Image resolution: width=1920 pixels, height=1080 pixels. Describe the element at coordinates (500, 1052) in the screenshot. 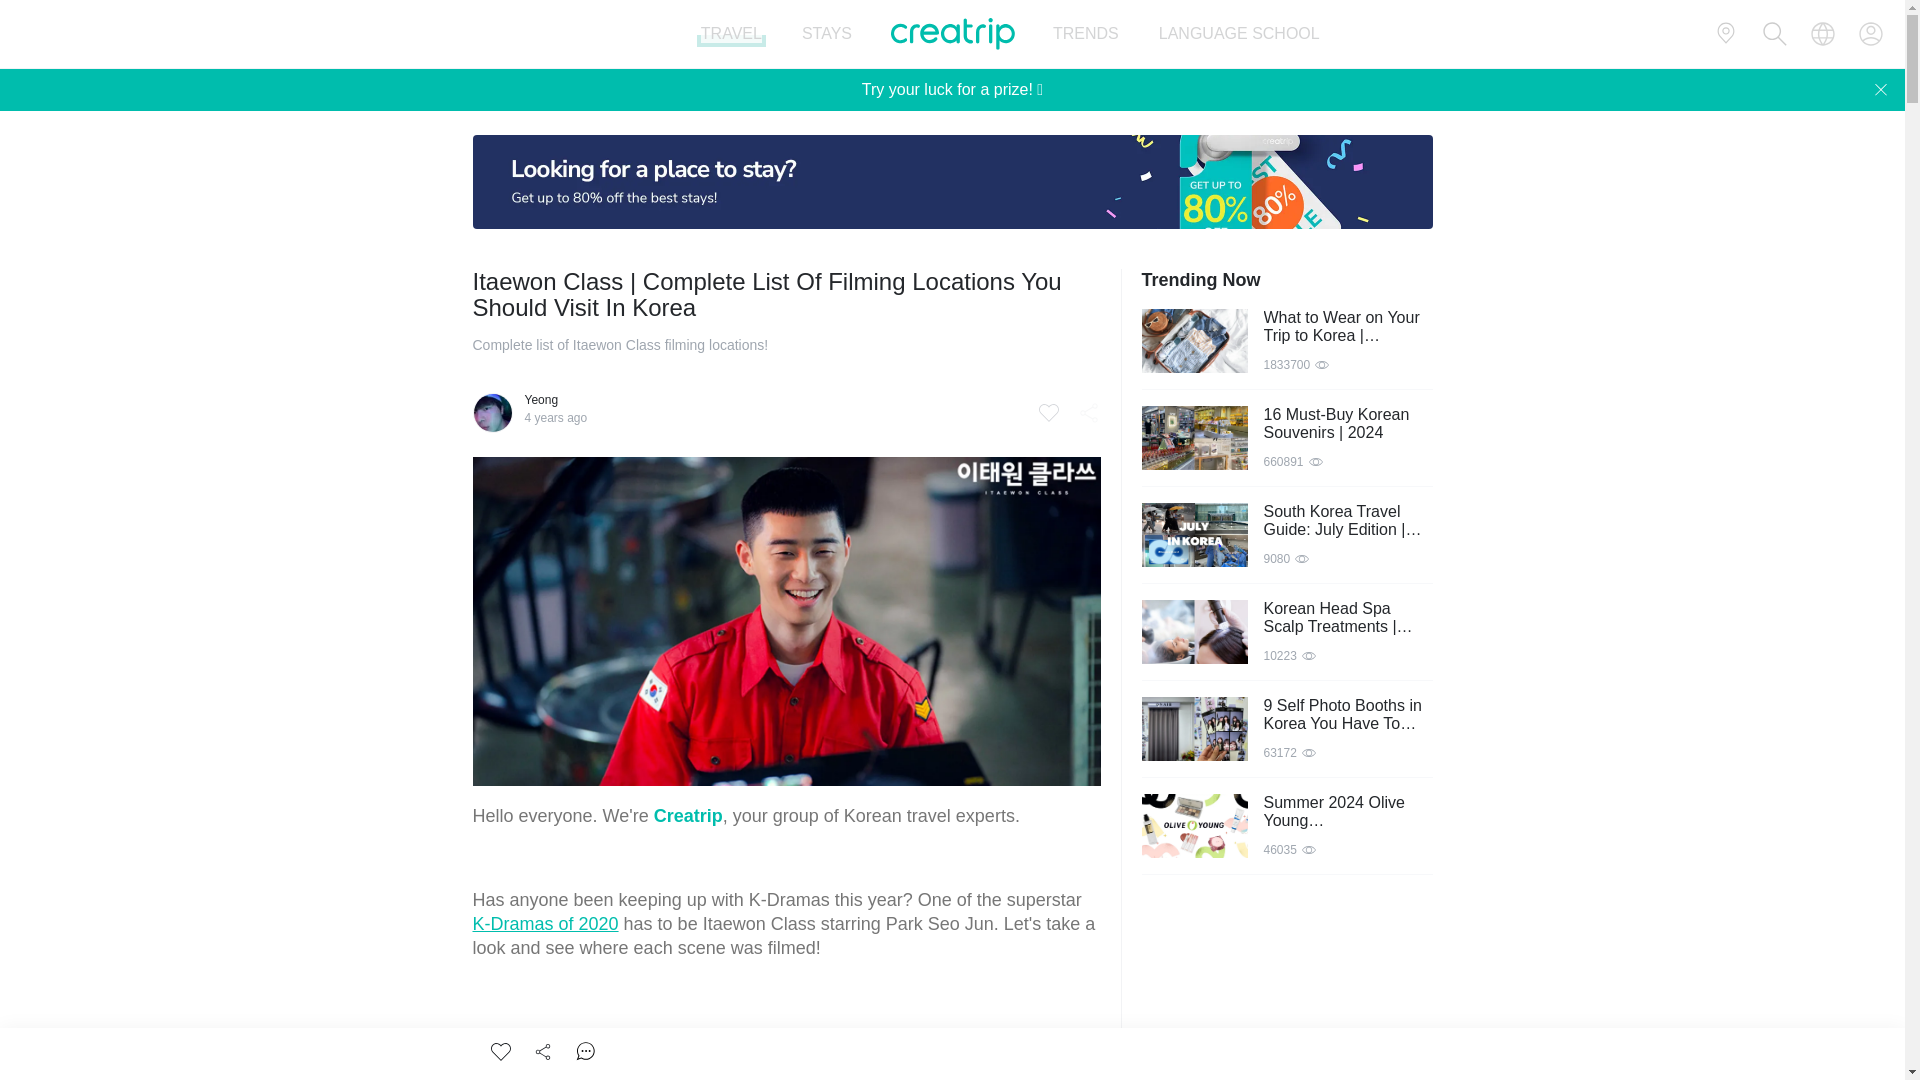

I see `LikeButton` at that location.